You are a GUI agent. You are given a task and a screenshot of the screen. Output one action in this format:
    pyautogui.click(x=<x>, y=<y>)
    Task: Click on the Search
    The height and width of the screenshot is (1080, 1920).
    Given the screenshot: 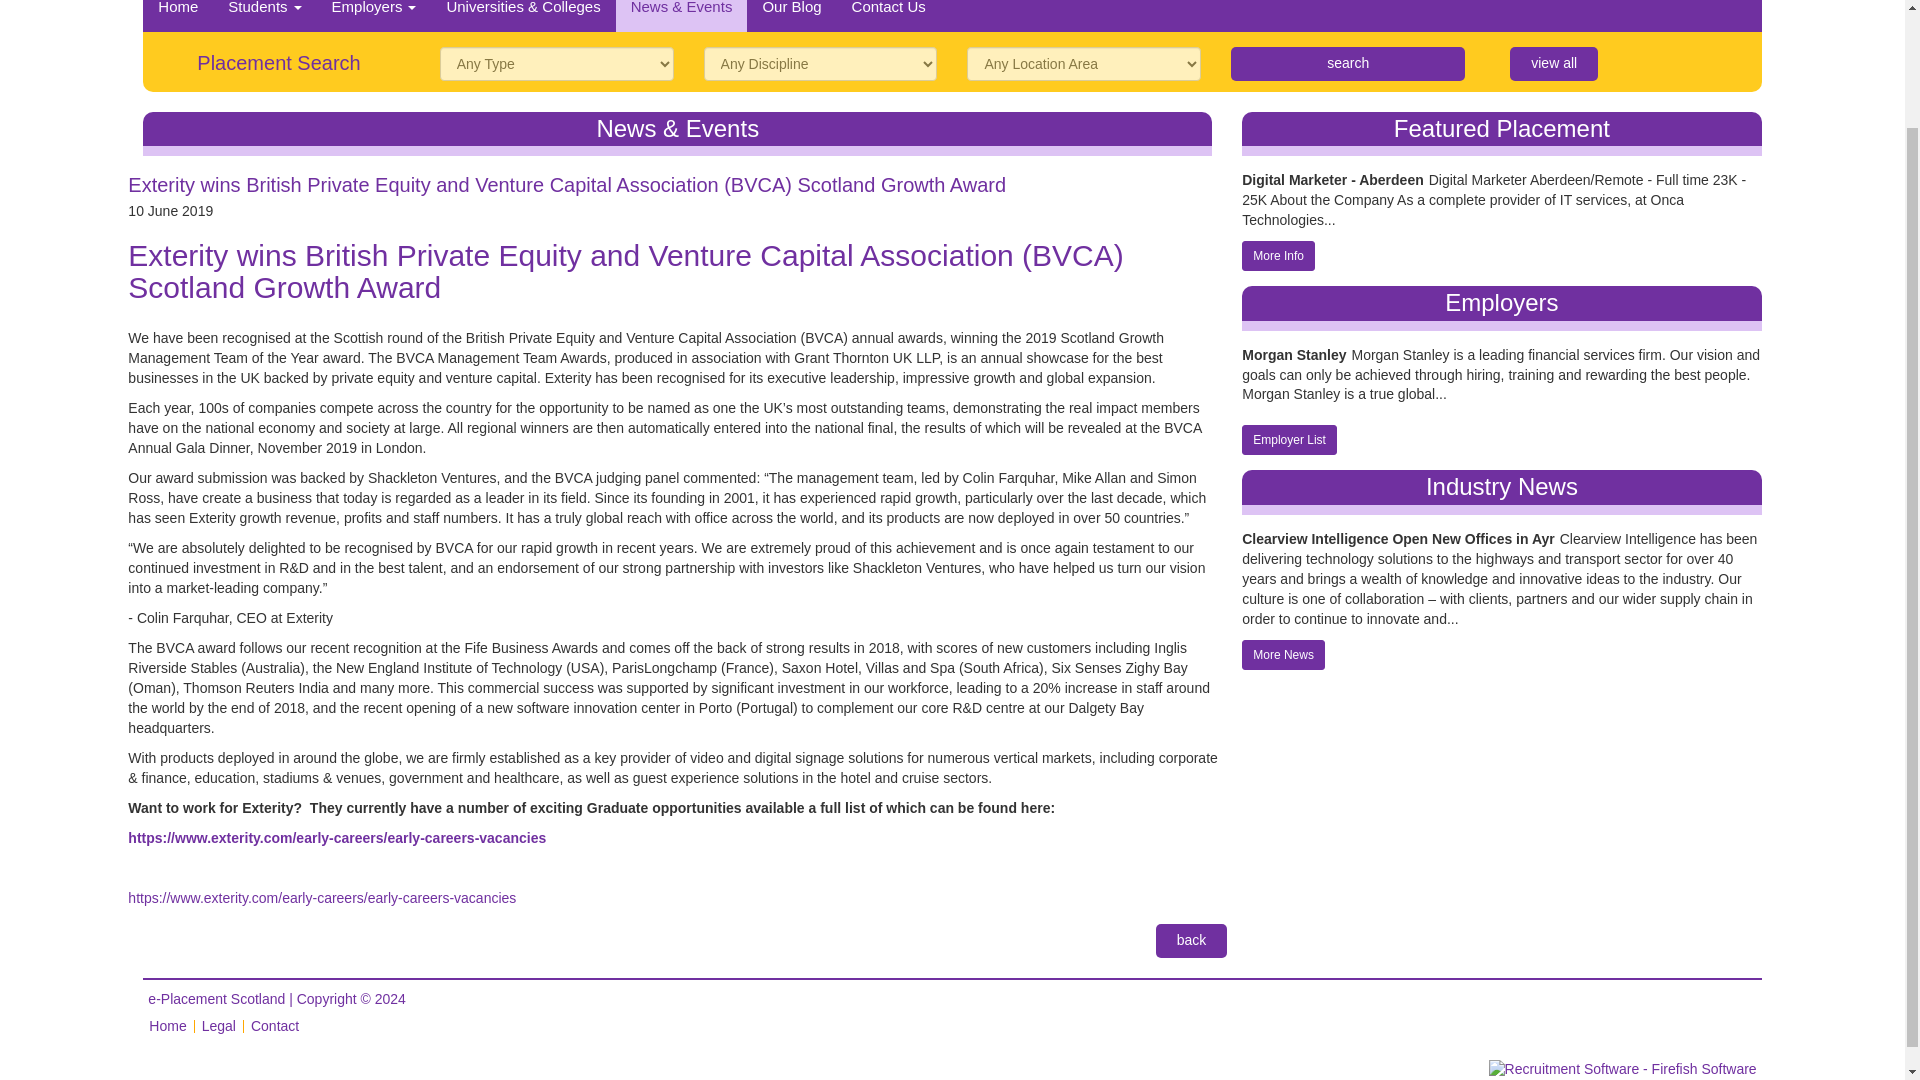 What is the action you would take?
    pyautogui.click(x=1347, y=64)
    